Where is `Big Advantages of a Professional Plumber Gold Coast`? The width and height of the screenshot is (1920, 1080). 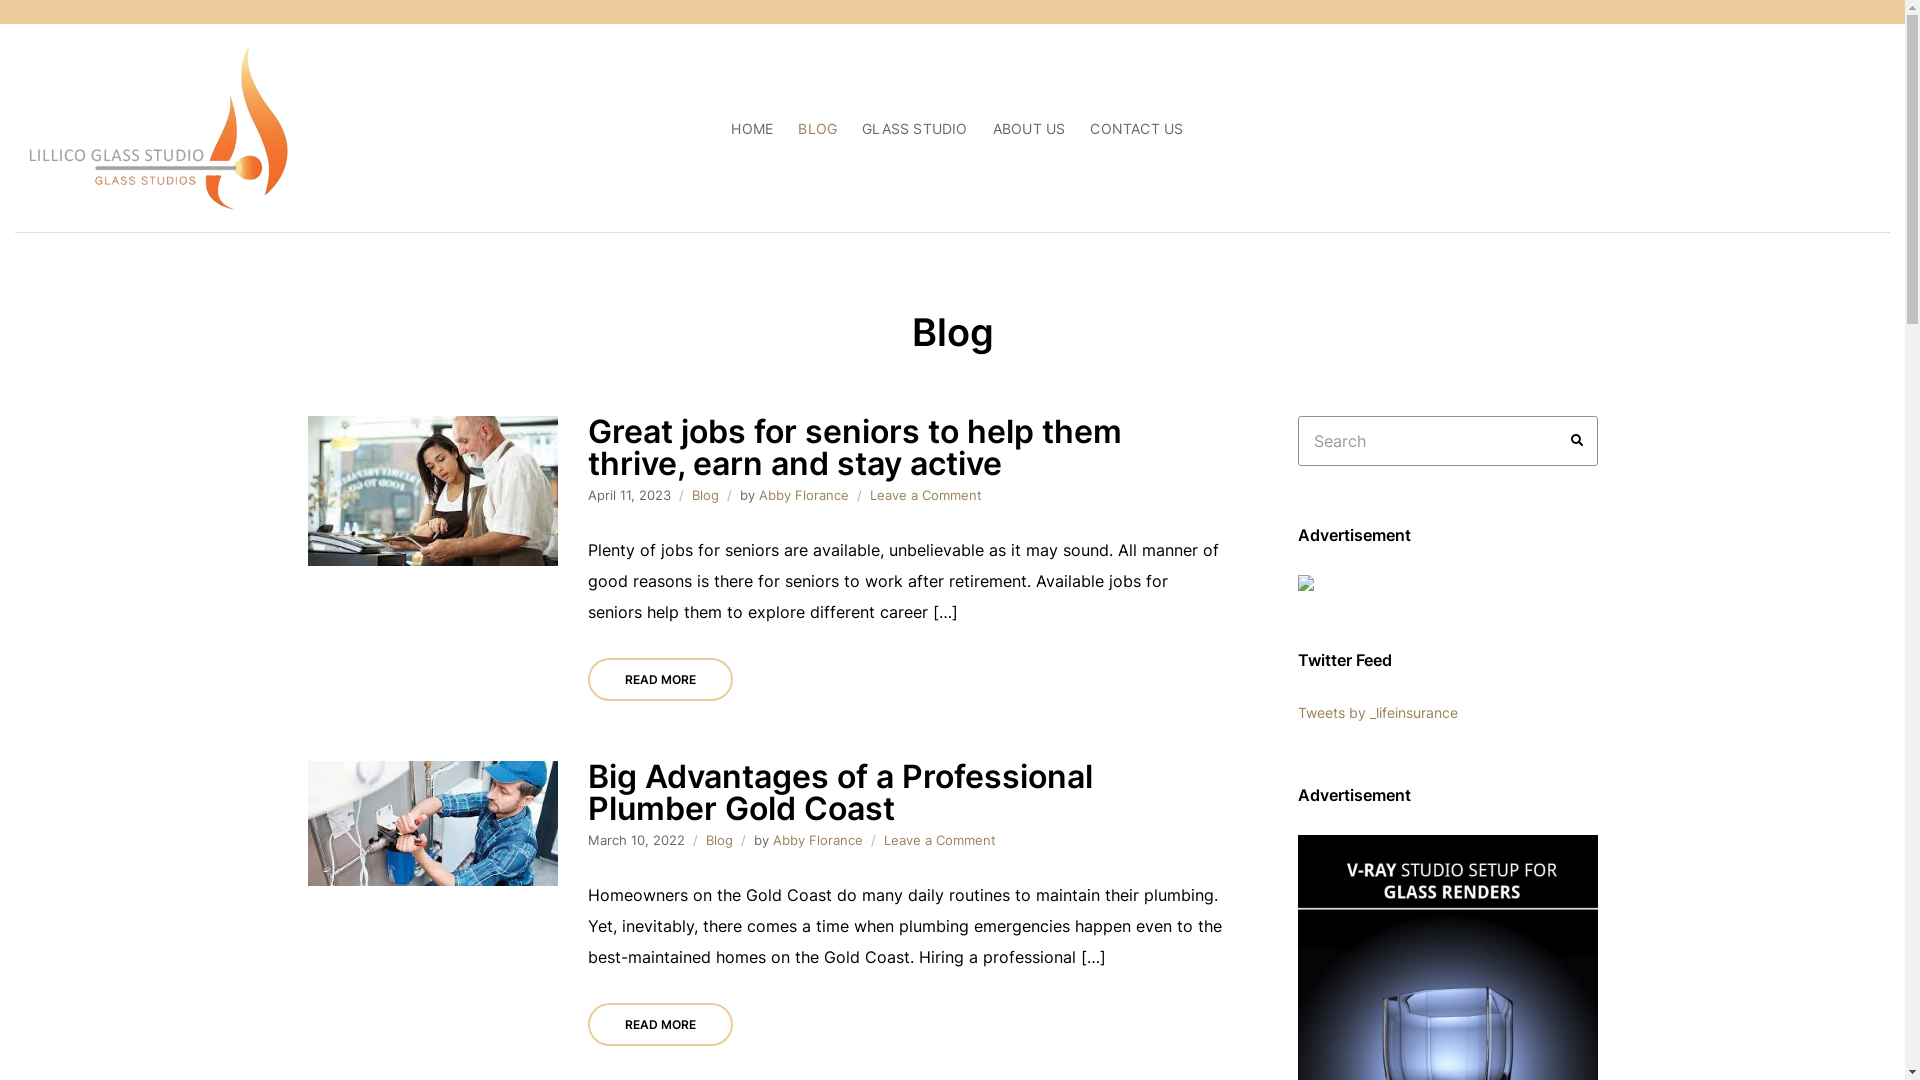 Big Advantages of a Professional Plumber Gold Coast is located at coordinates (840, 792).